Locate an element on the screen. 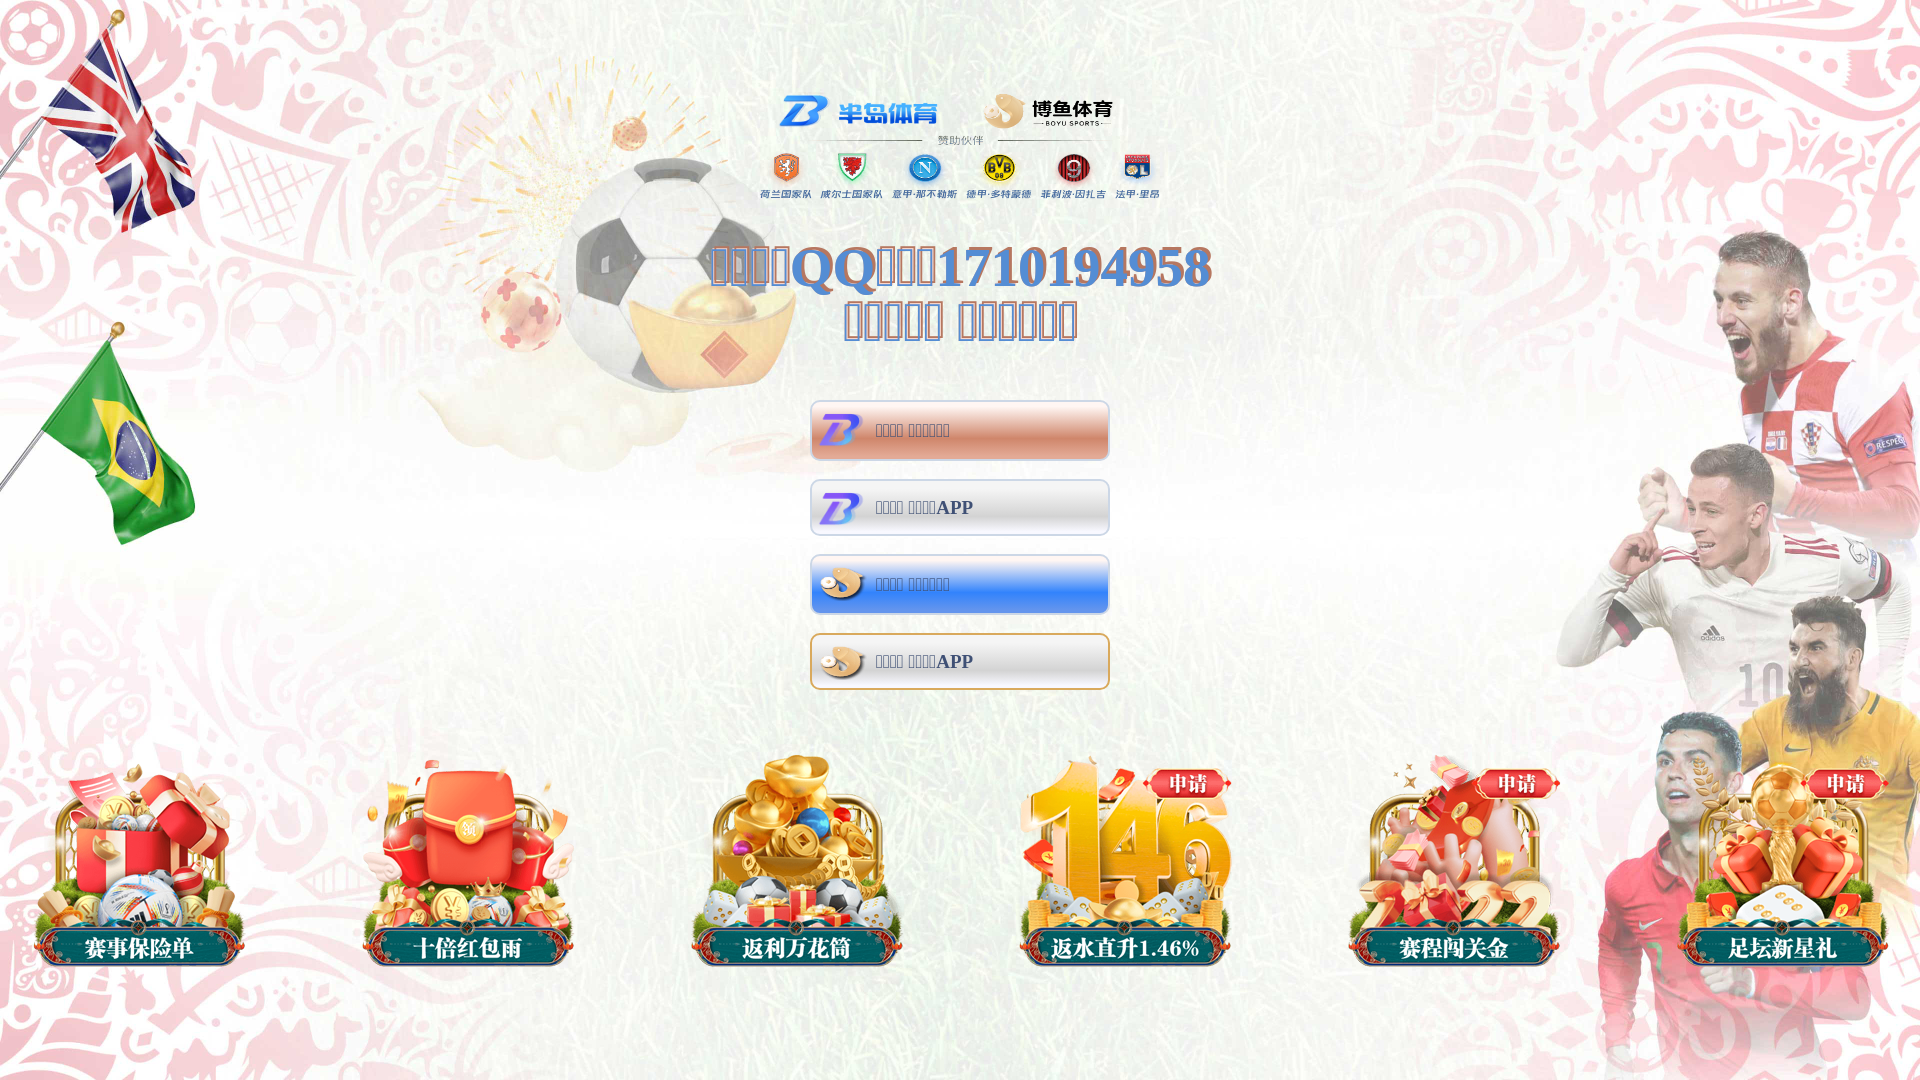 The height and width of the screenshot is (1080, 1920). Prev is located at coordinates (402, 375).